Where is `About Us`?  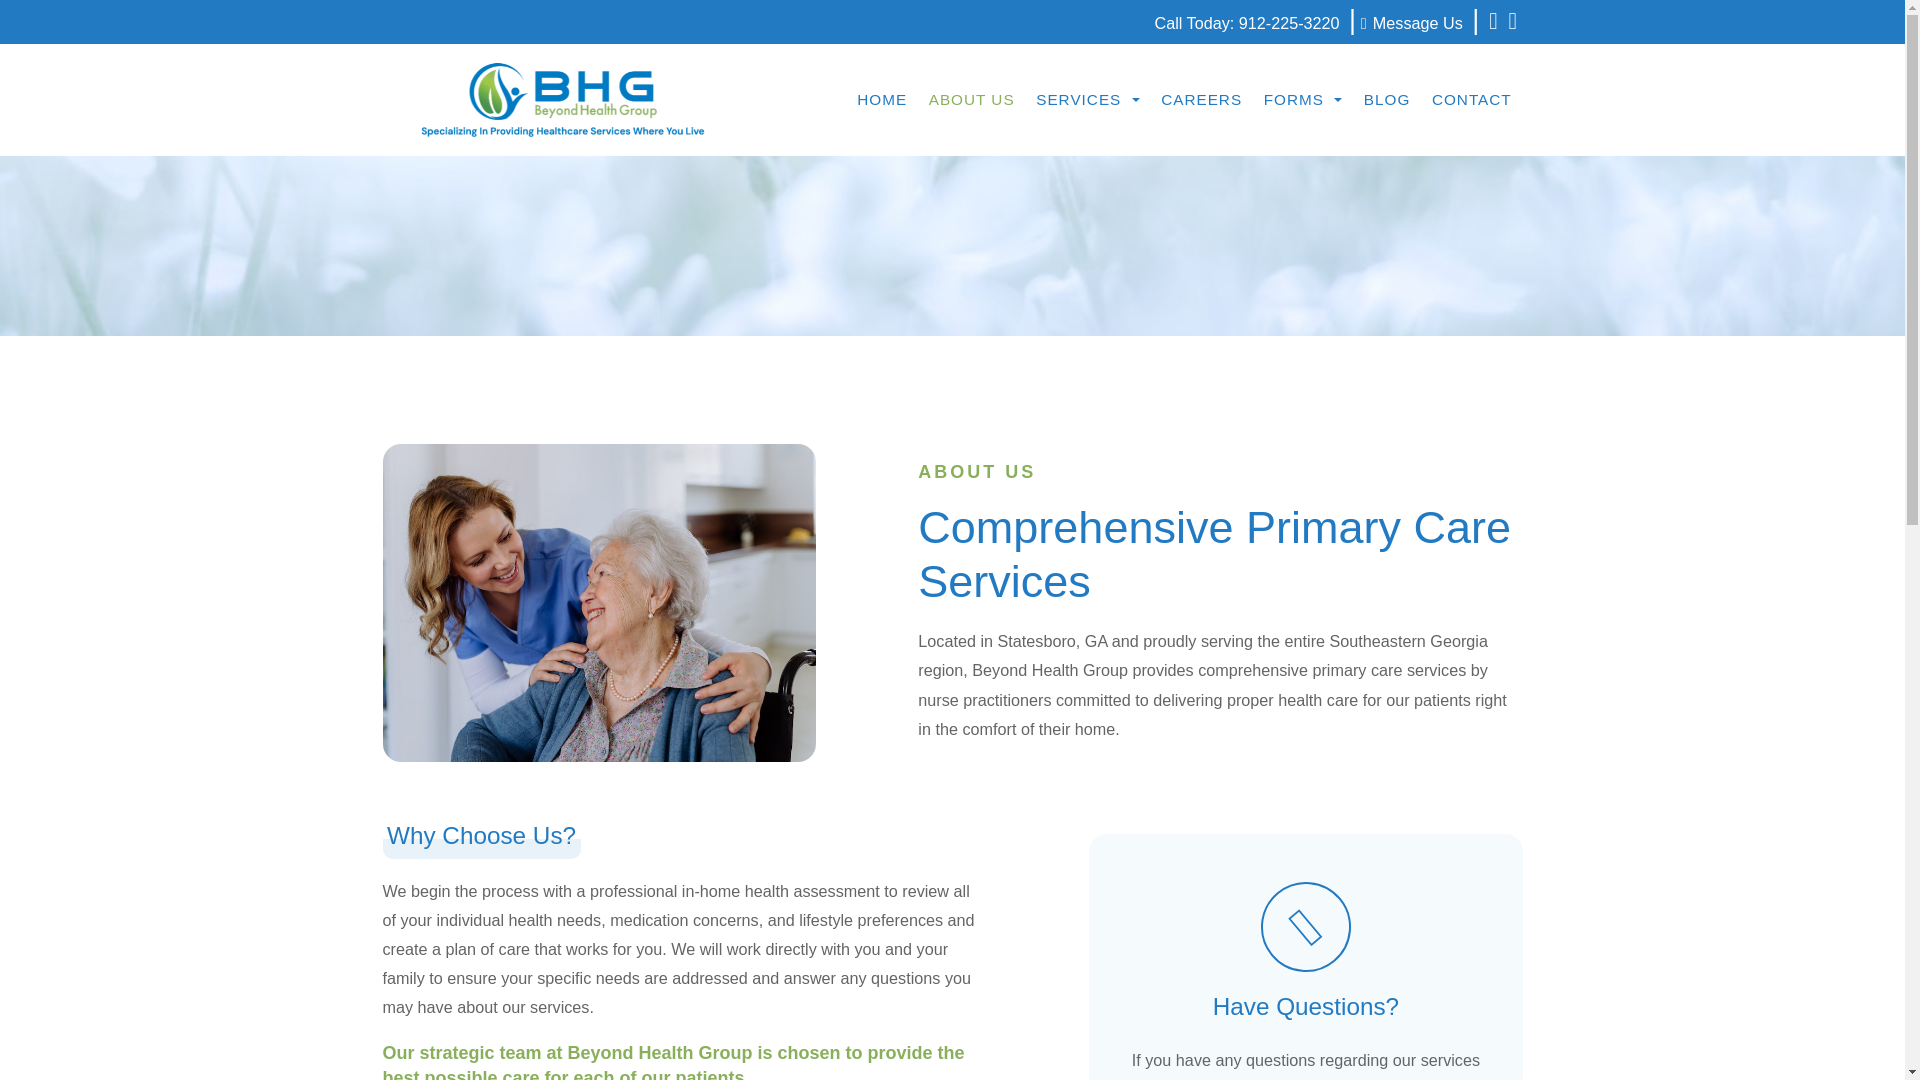
About Us is located at coordinates (971, 100).